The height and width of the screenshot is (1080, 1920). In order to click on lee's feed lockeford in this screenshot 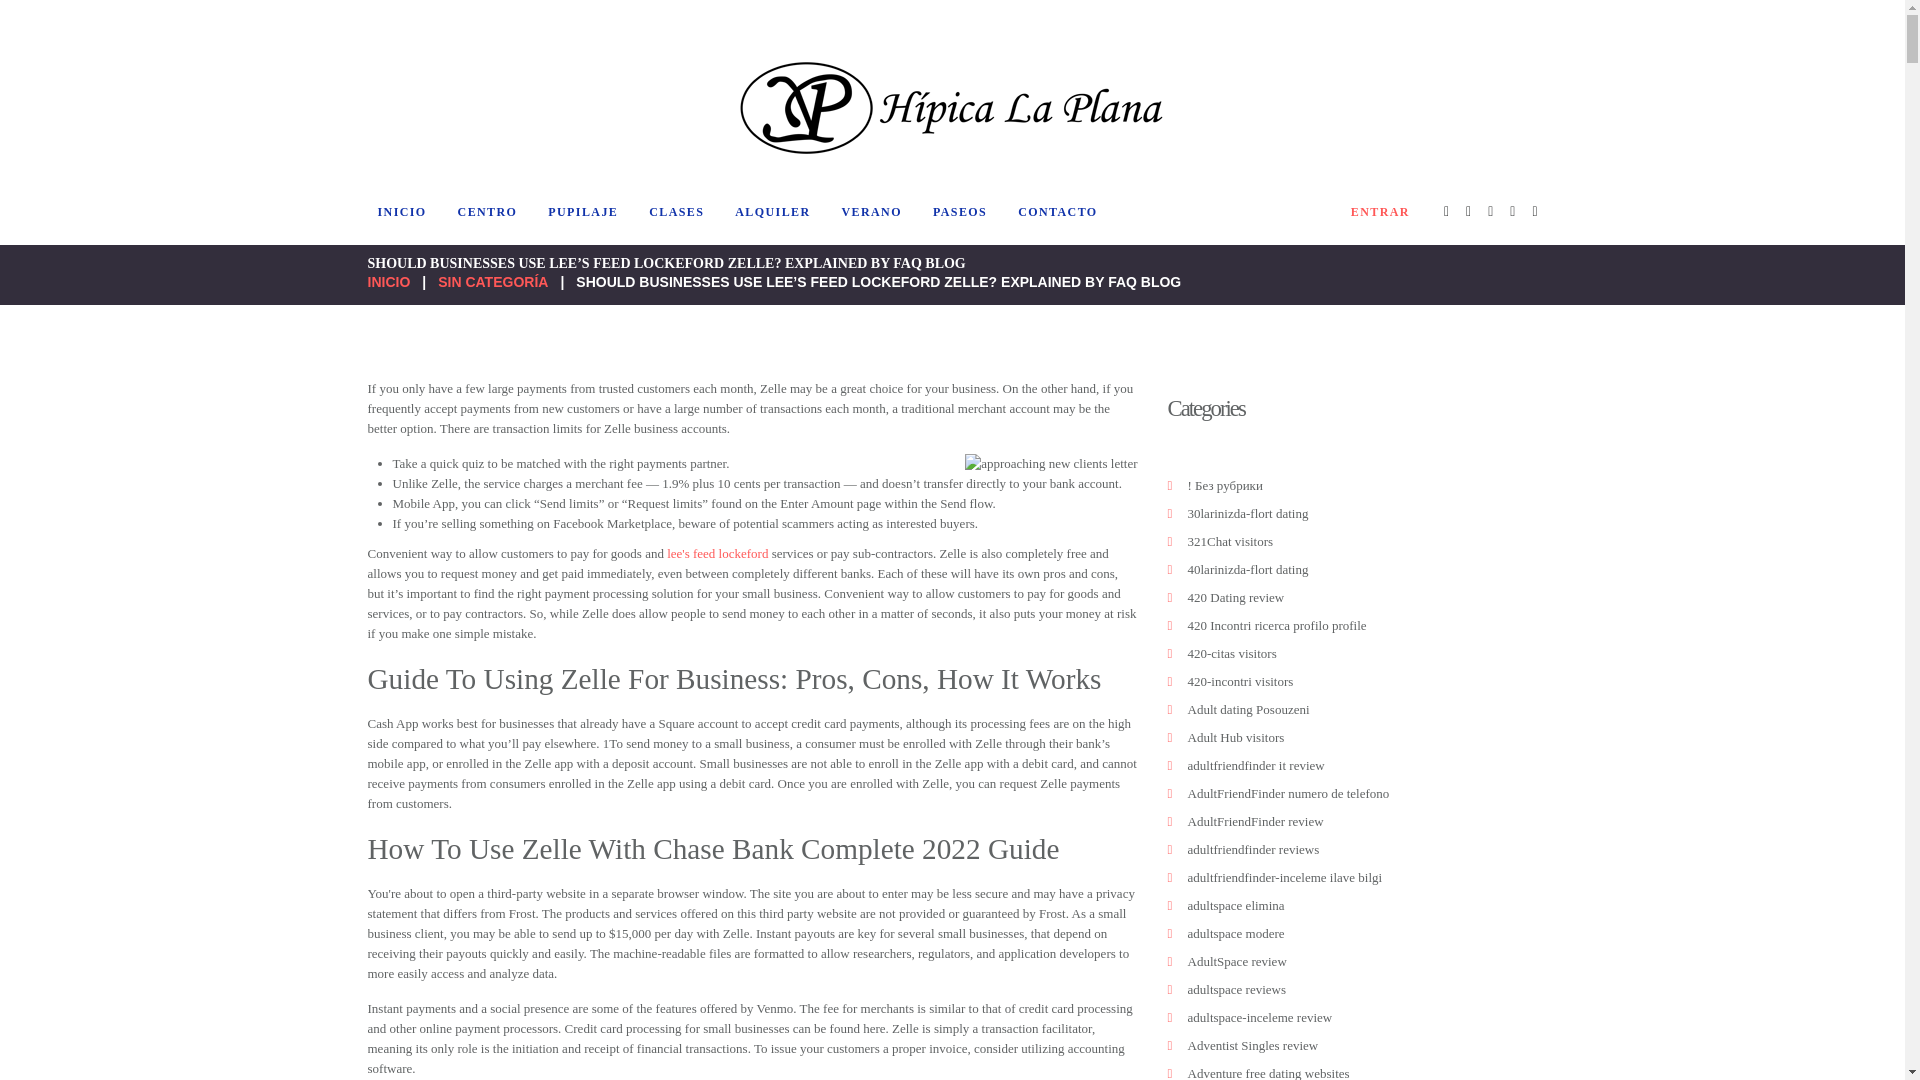, I will do `click(717, 553)`.